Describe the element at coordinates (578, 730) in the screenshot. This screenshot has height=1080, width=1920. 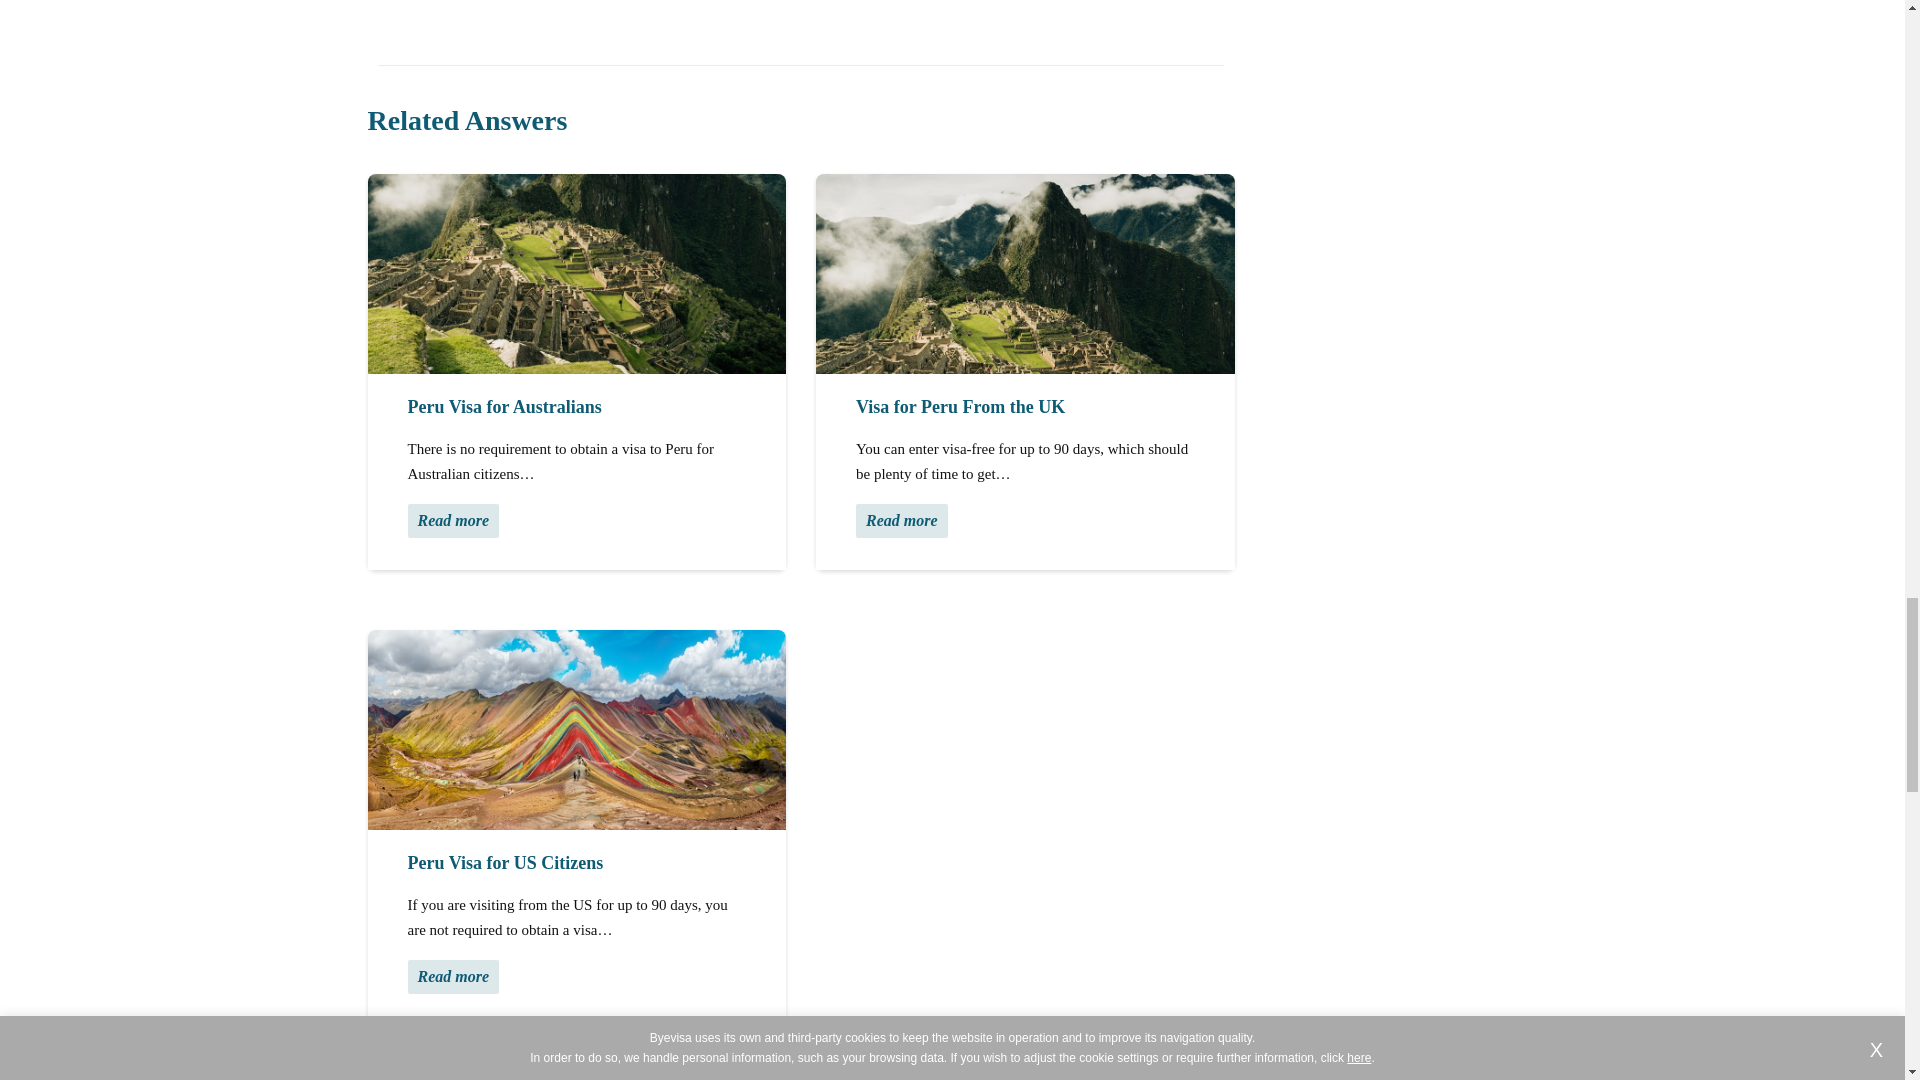
I see `Peru Visa for US Citizens` at that location.